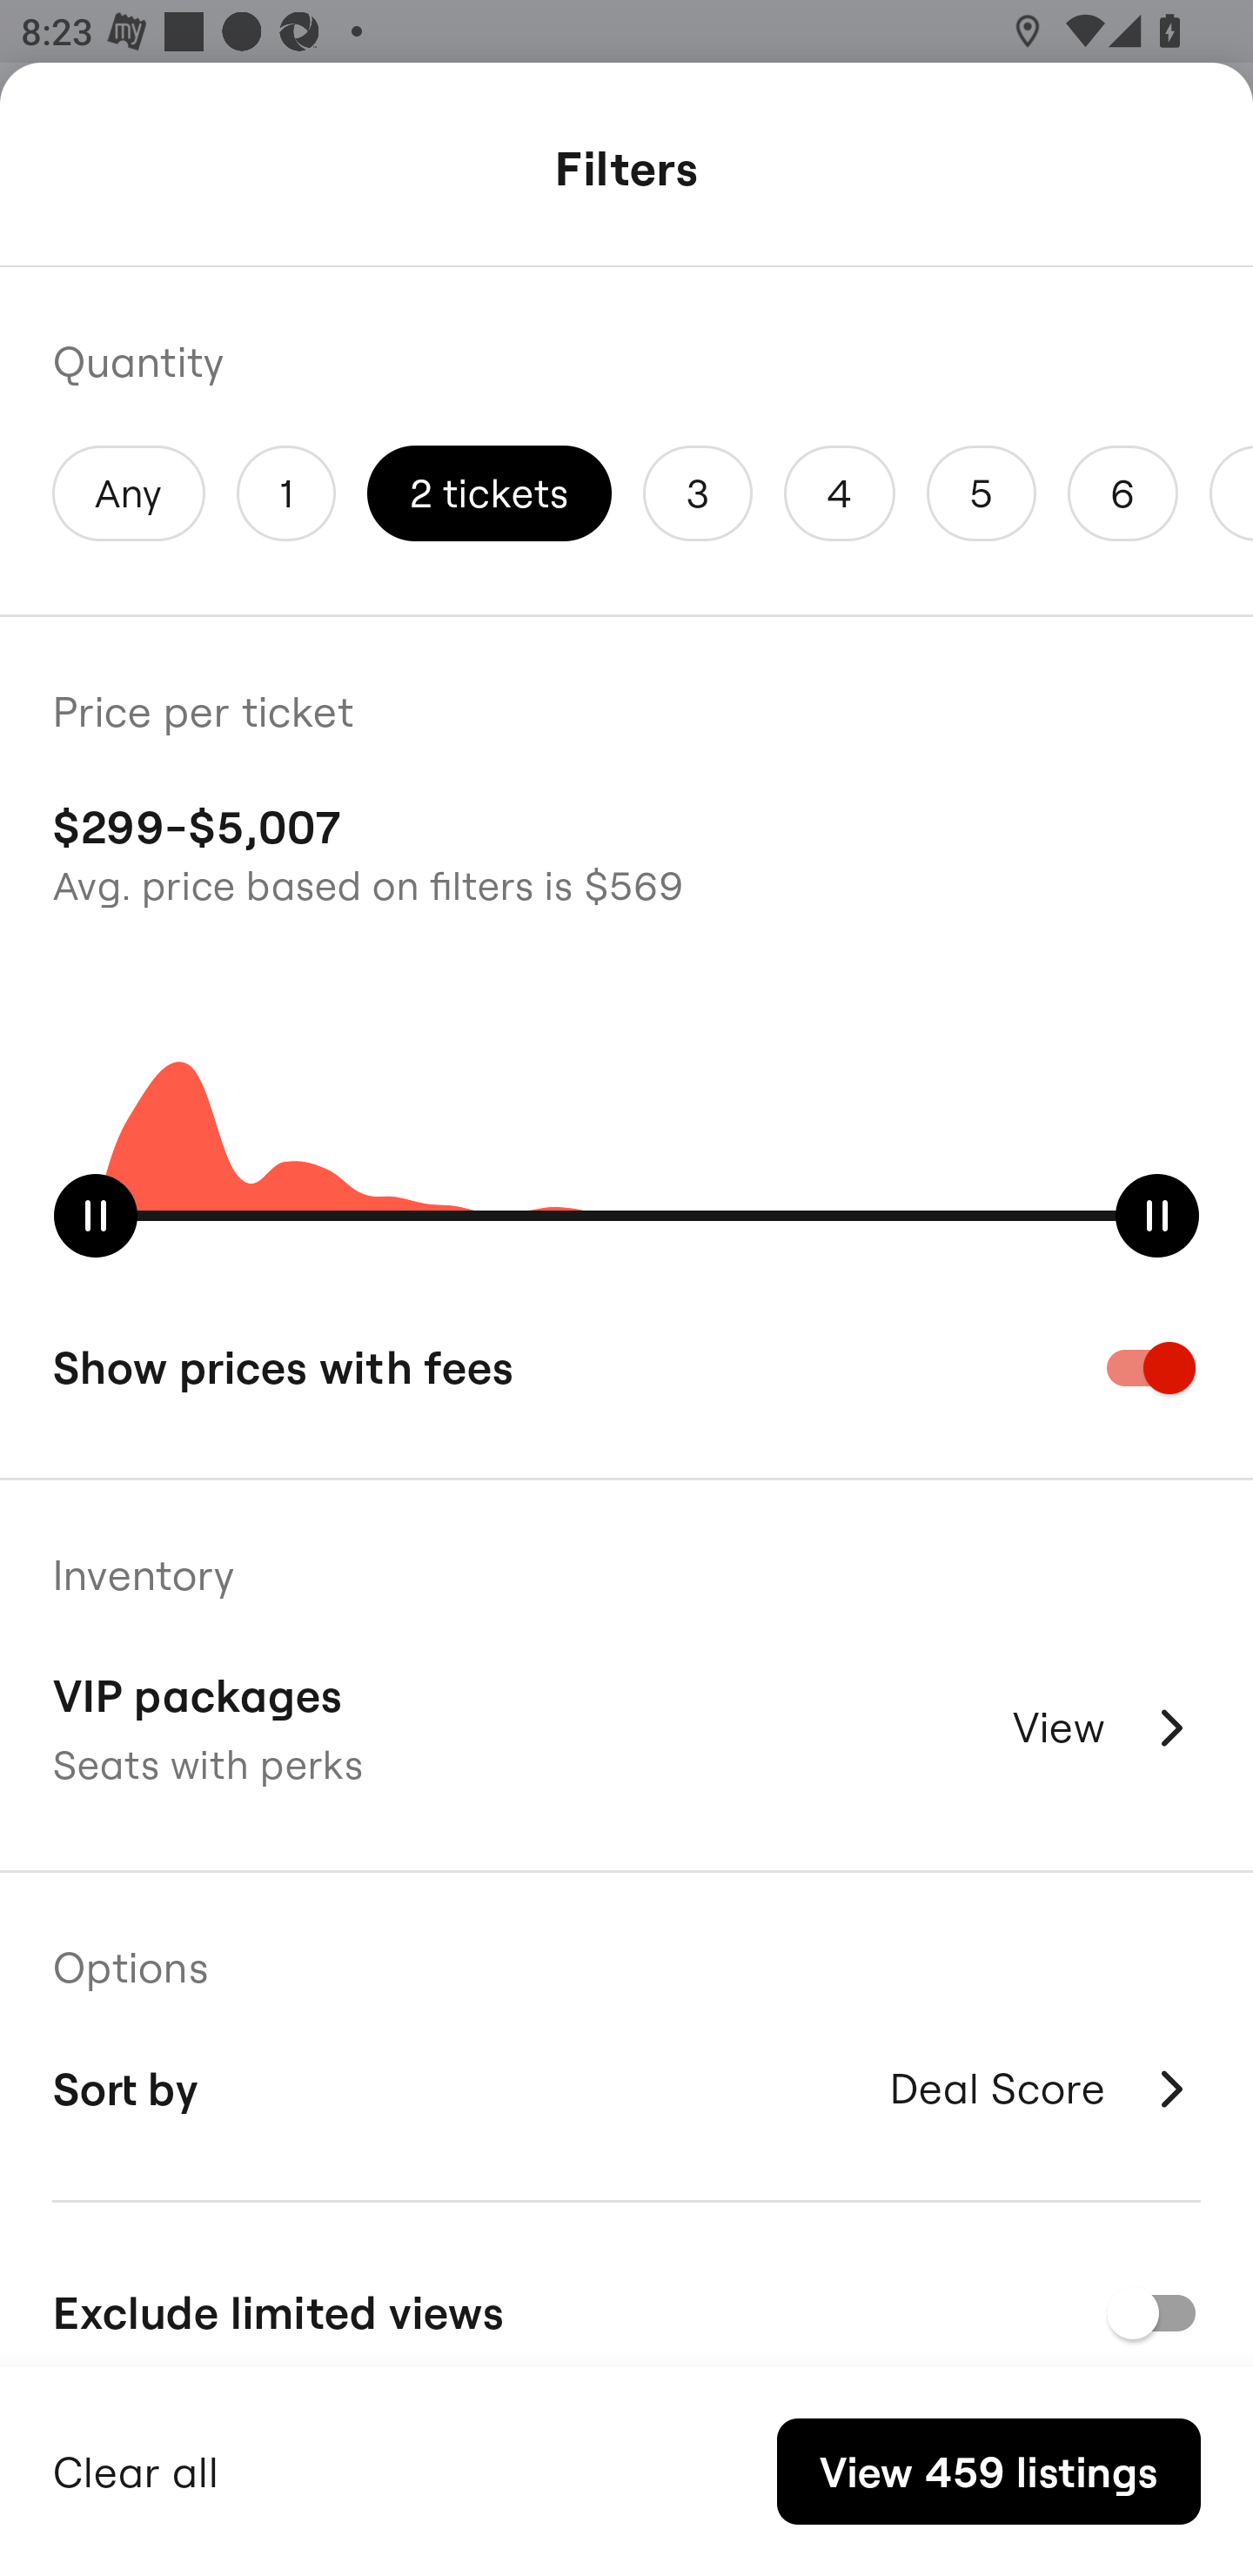 Image resolution: width=1253 pixels, height=2576 pixels. What do you see at coordinates (981, 493) in the screenshot?
I see `5` at bounding box center [981, 493].